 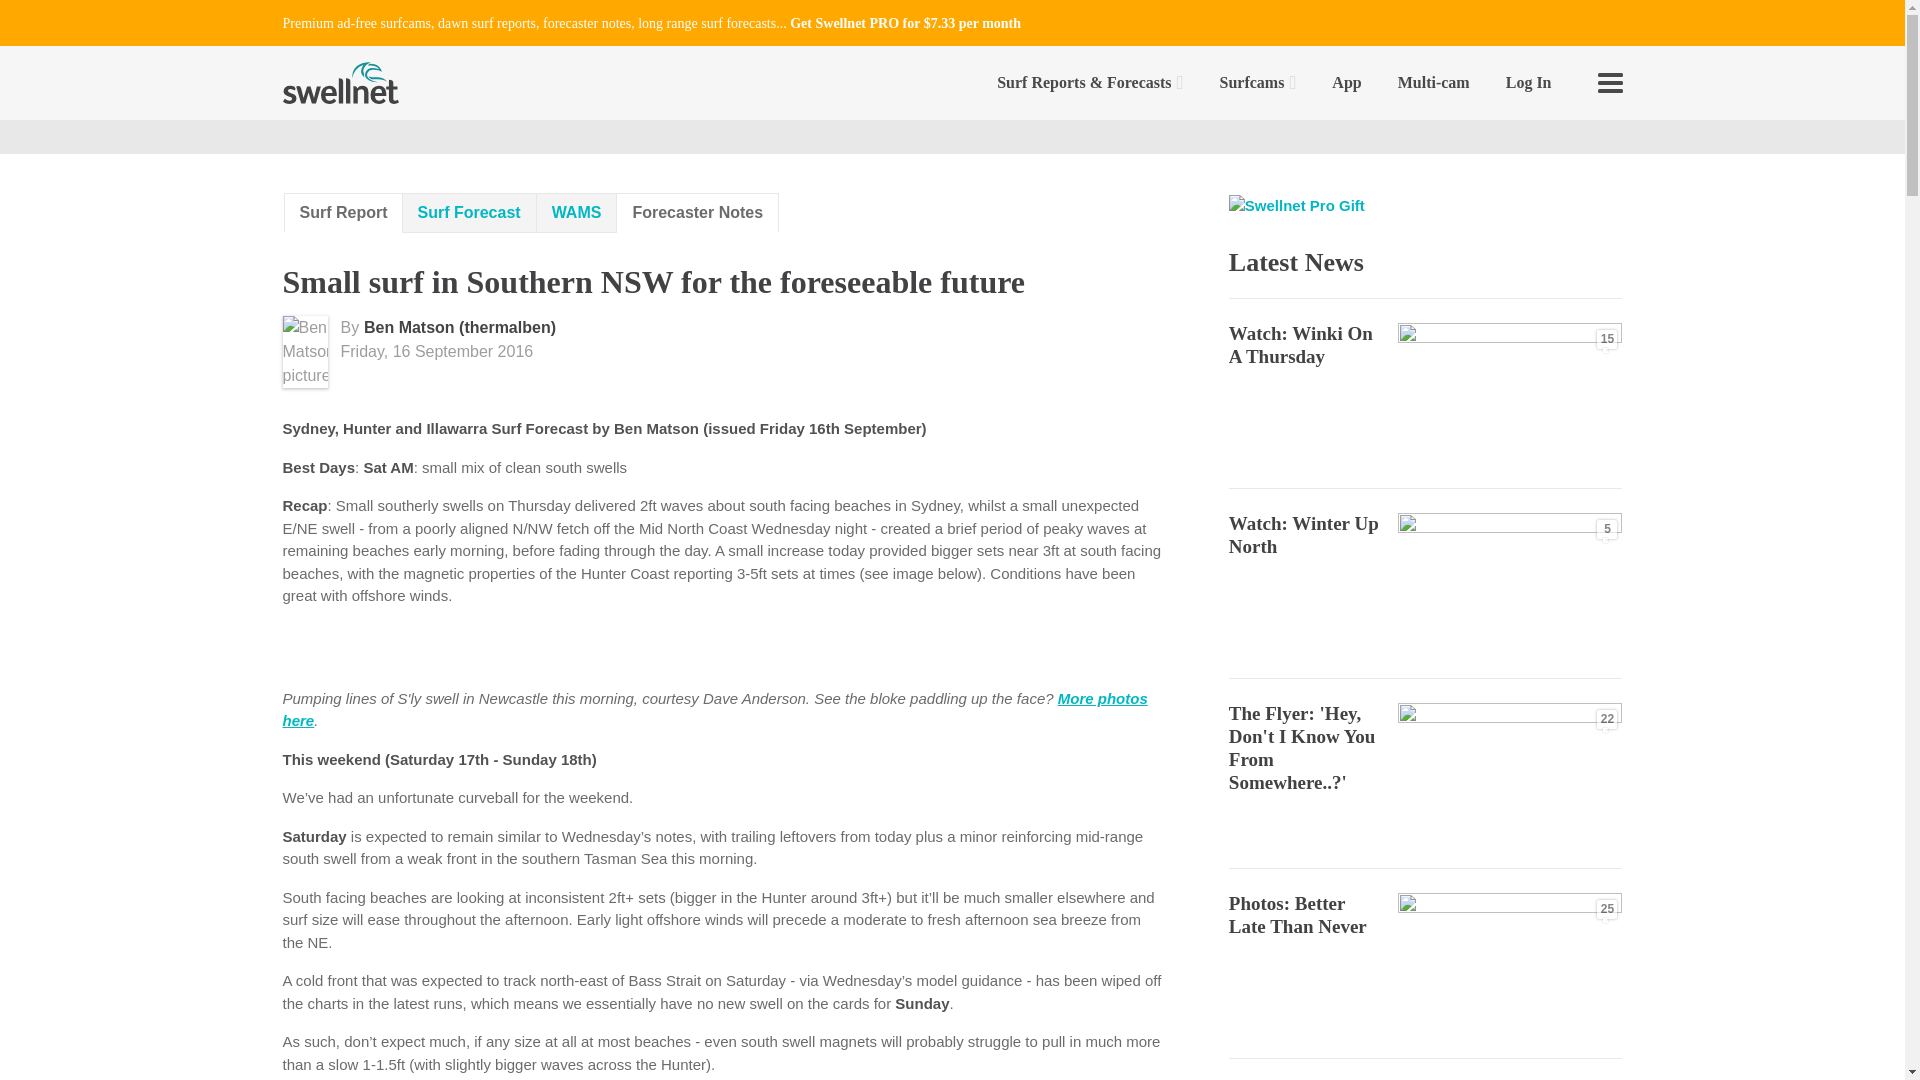 What do you see at coordinates (1258, 82) in the screenshot?
I see `Surfcams` at bounding box center [1258, 82].